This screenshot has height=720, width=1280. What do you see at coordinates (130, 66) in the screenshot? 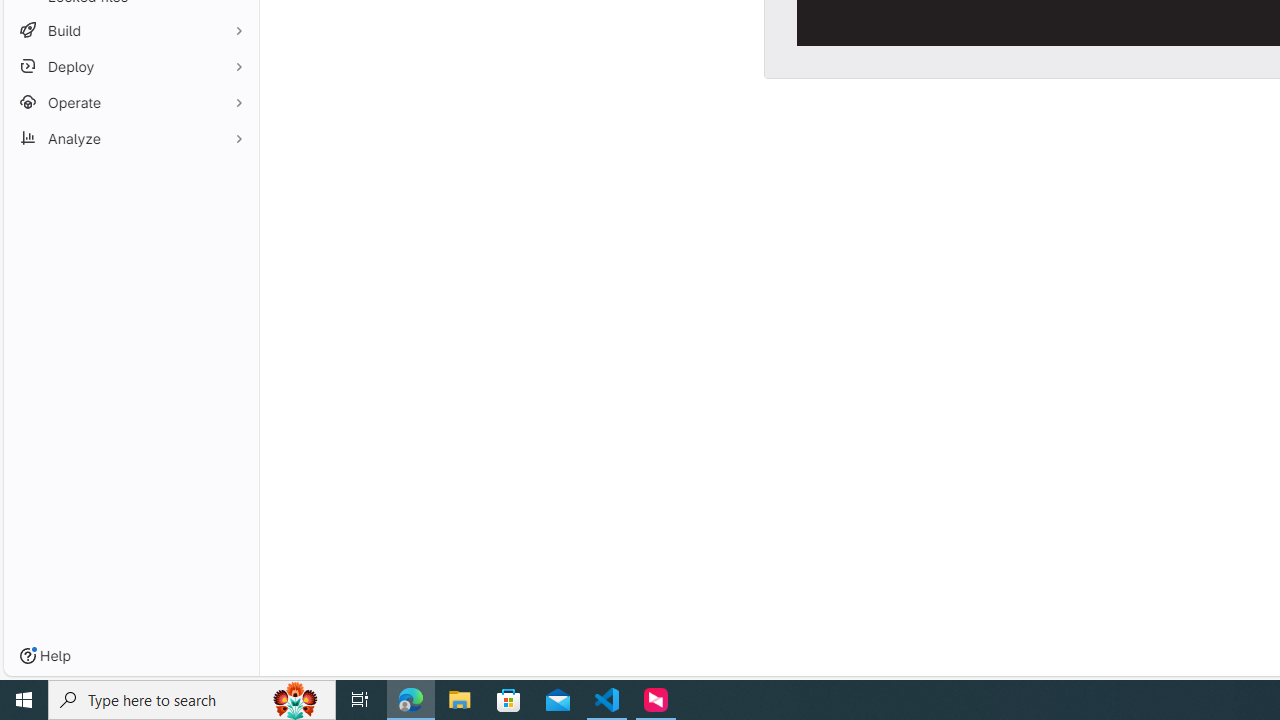
I see `Deploy` at bounding box center [130, 66].